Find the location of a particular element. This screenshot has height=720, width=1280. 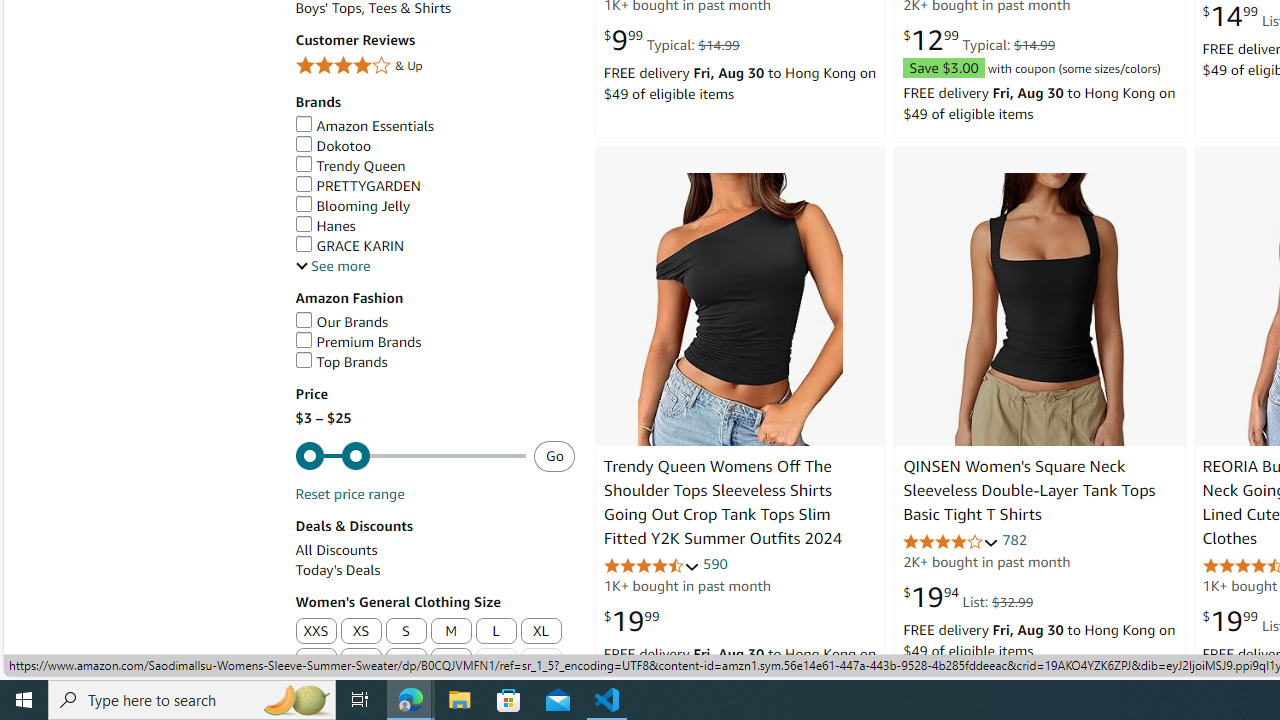

4 Stars & Up& Up is located at coordinates (434, 68).